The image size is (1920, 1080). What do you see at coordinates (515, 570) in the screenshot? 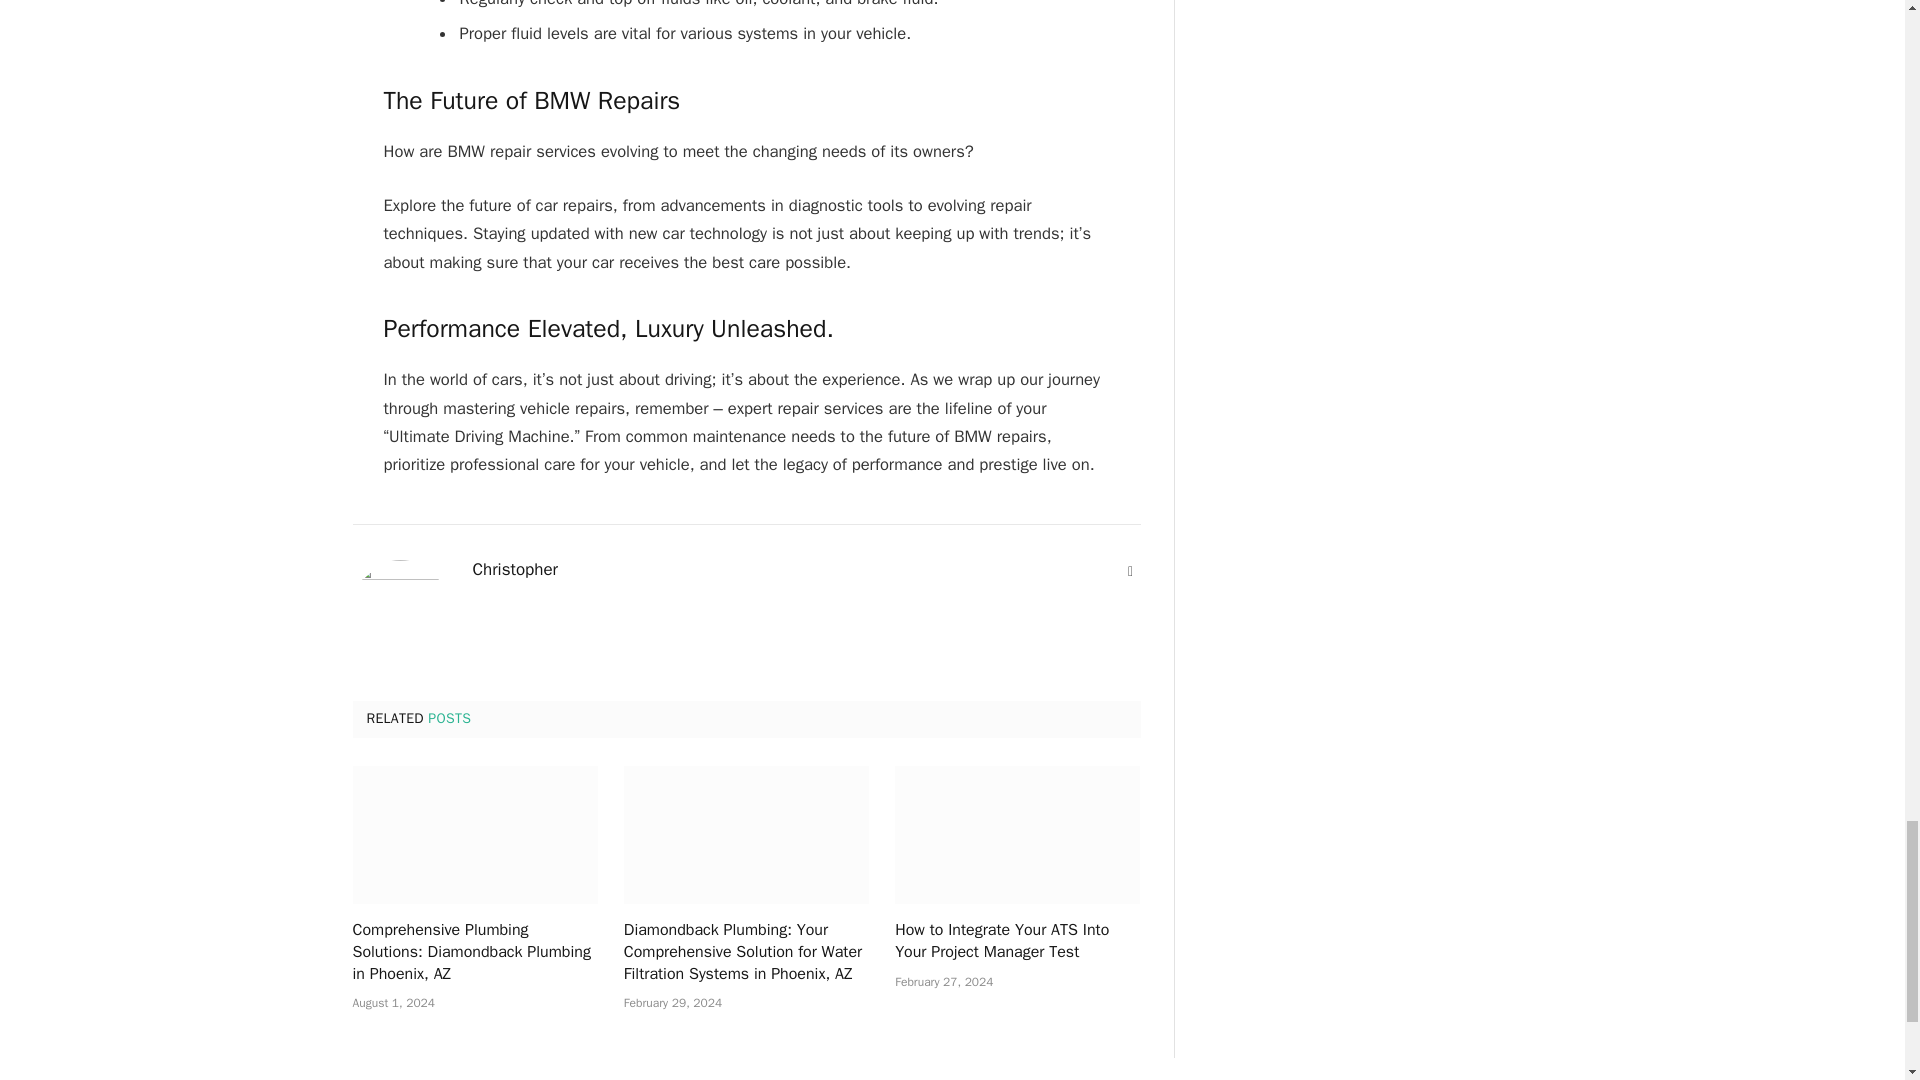
I see `Christopher` at bounding box center [515, 570].